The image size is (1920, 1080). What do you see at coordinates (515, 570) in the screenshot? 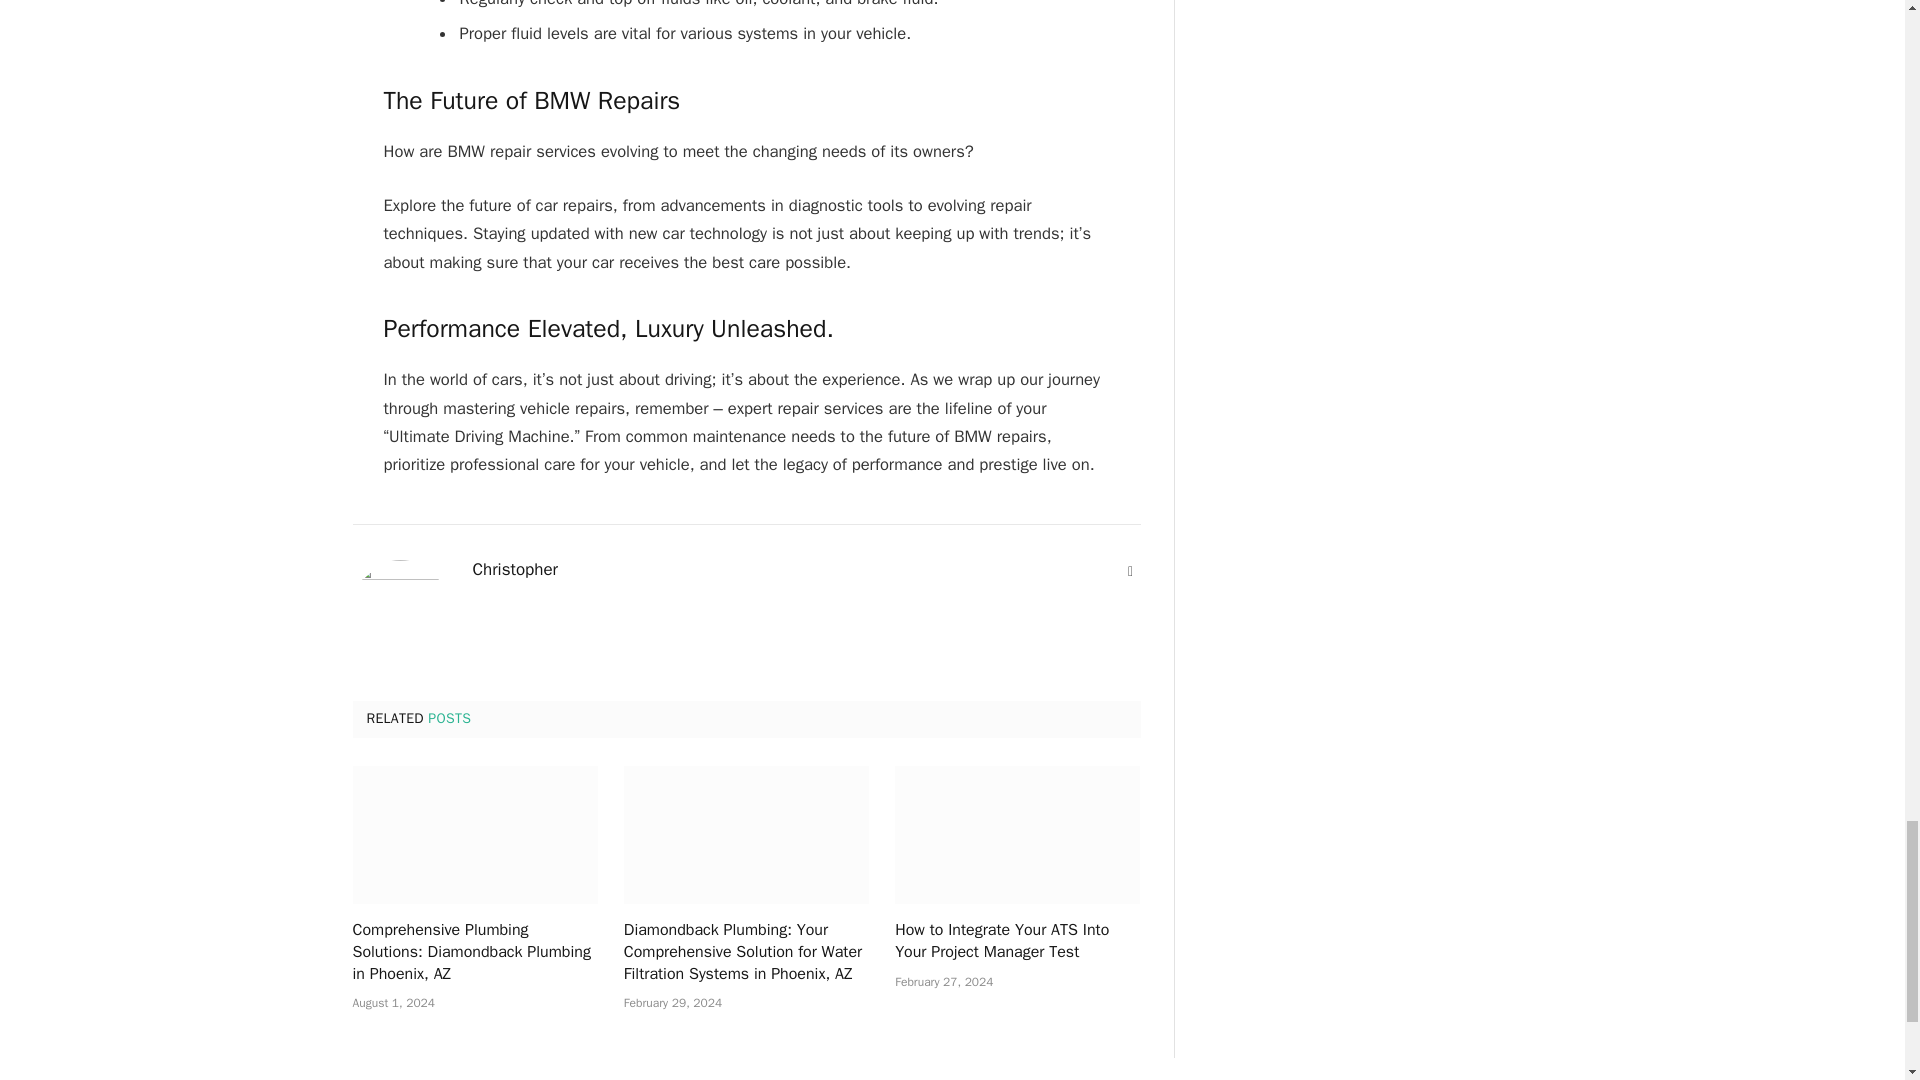
I see `Christopher` at bounding box center [515, 570].